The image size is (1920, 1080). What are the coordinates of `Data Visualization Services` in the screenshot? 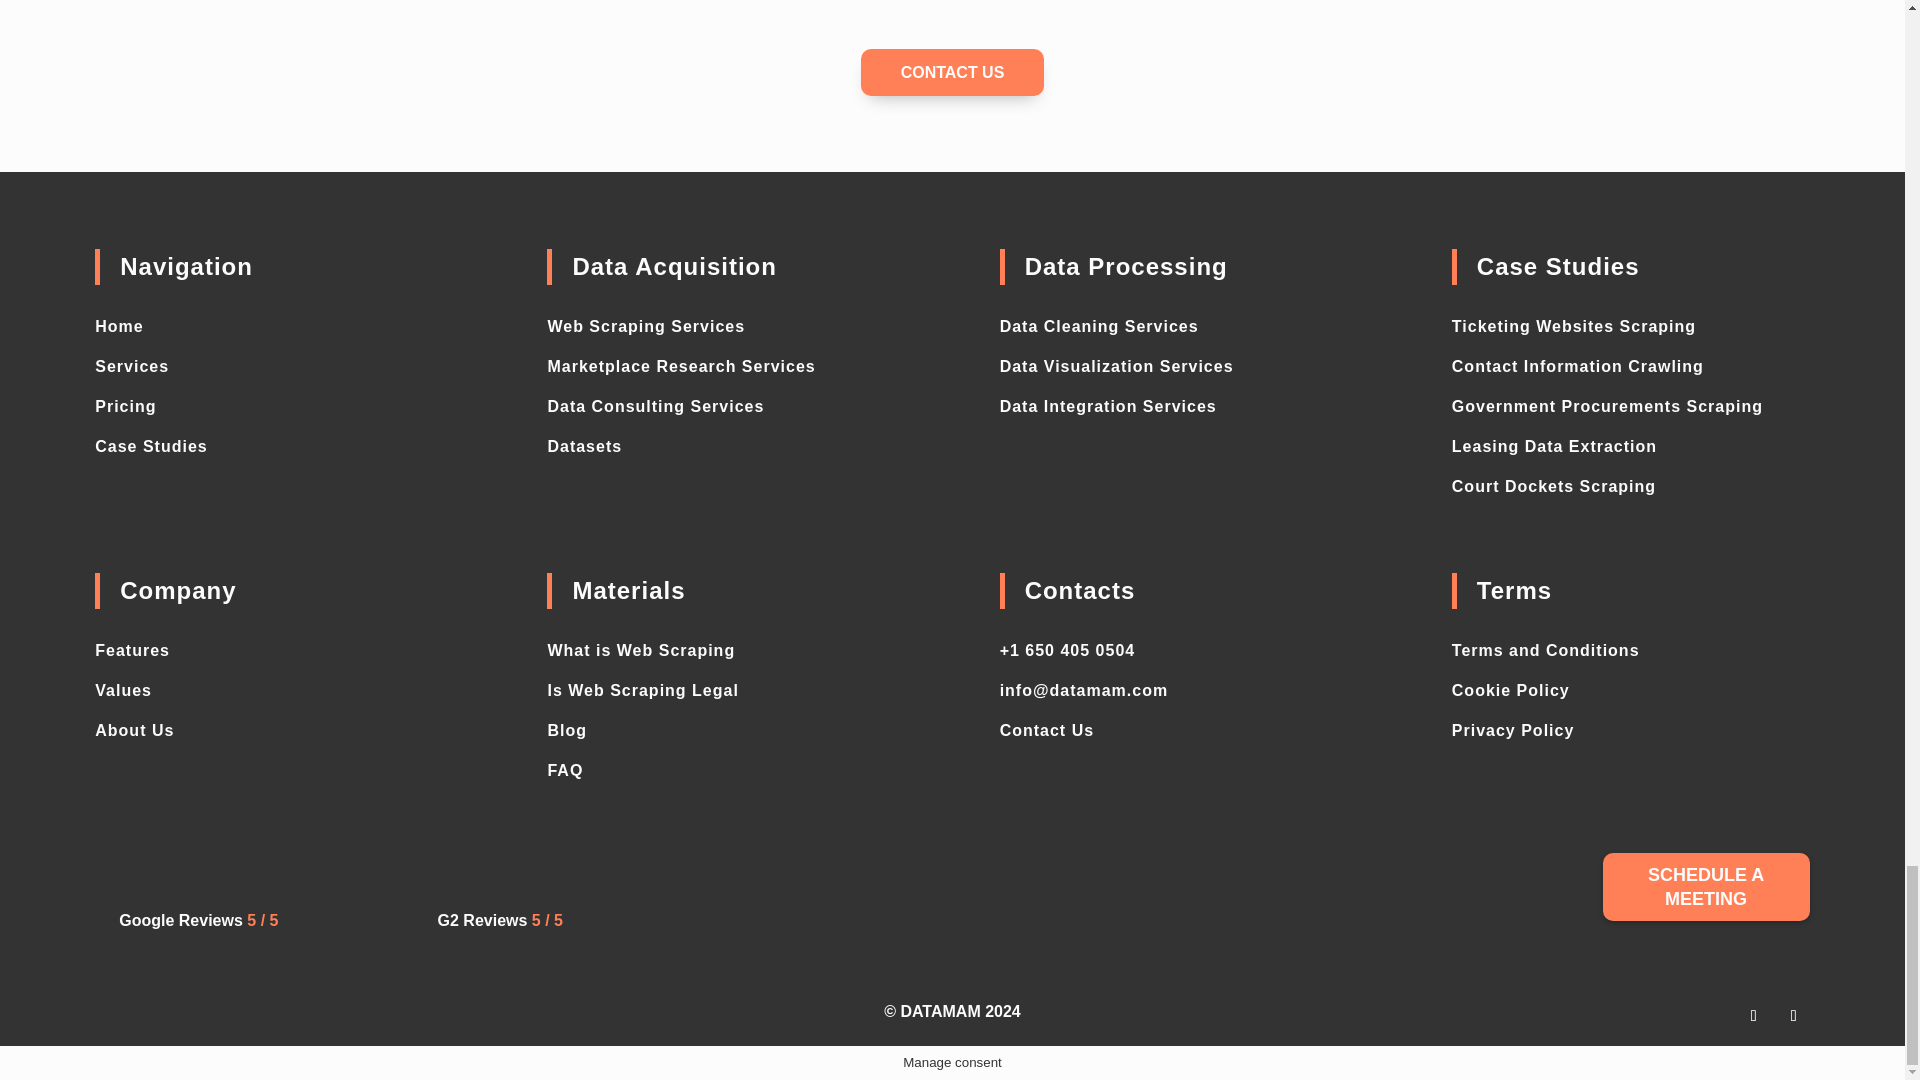 It's located at (1117, 366).